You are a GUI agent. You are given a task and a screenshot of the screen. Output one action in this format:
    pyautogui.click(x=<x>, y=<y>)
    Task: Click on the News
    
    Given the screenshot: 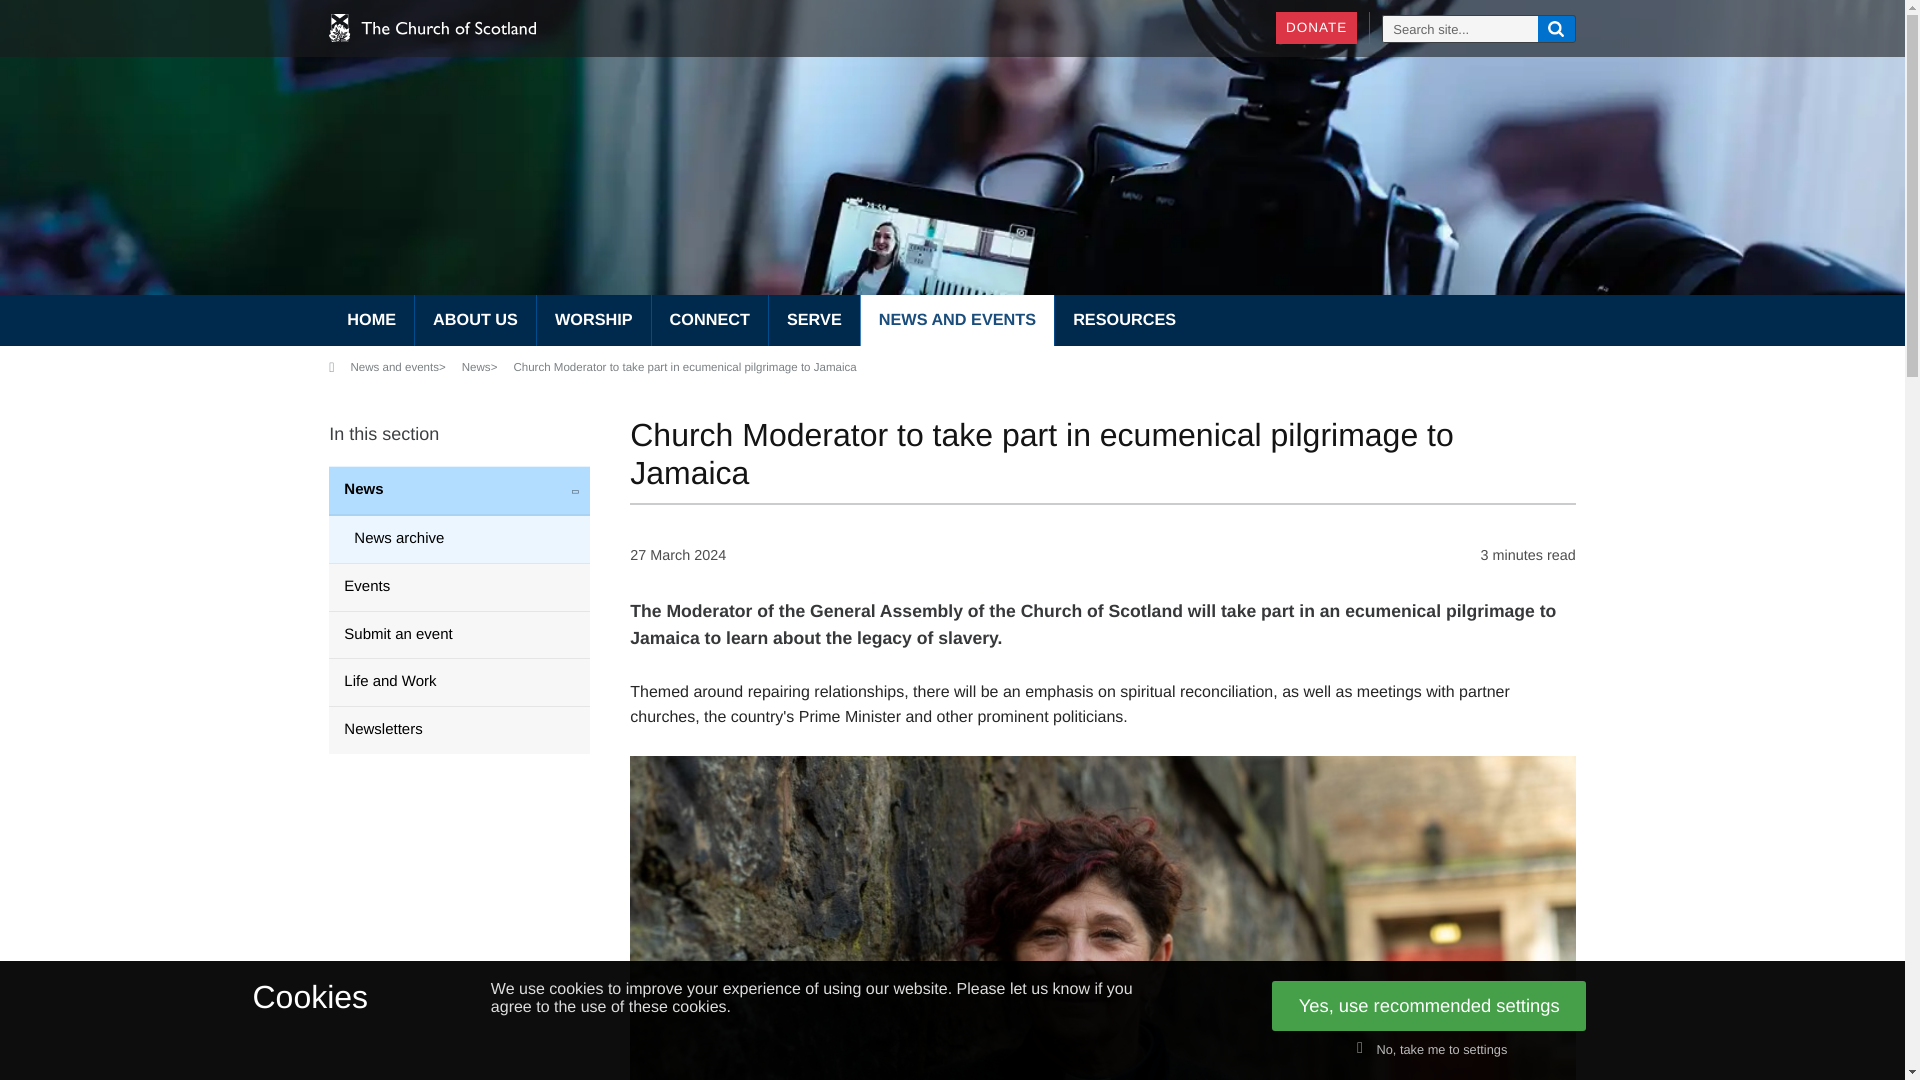 What is the action you would take?
    pyautogui.click(x=476, y=368)
    